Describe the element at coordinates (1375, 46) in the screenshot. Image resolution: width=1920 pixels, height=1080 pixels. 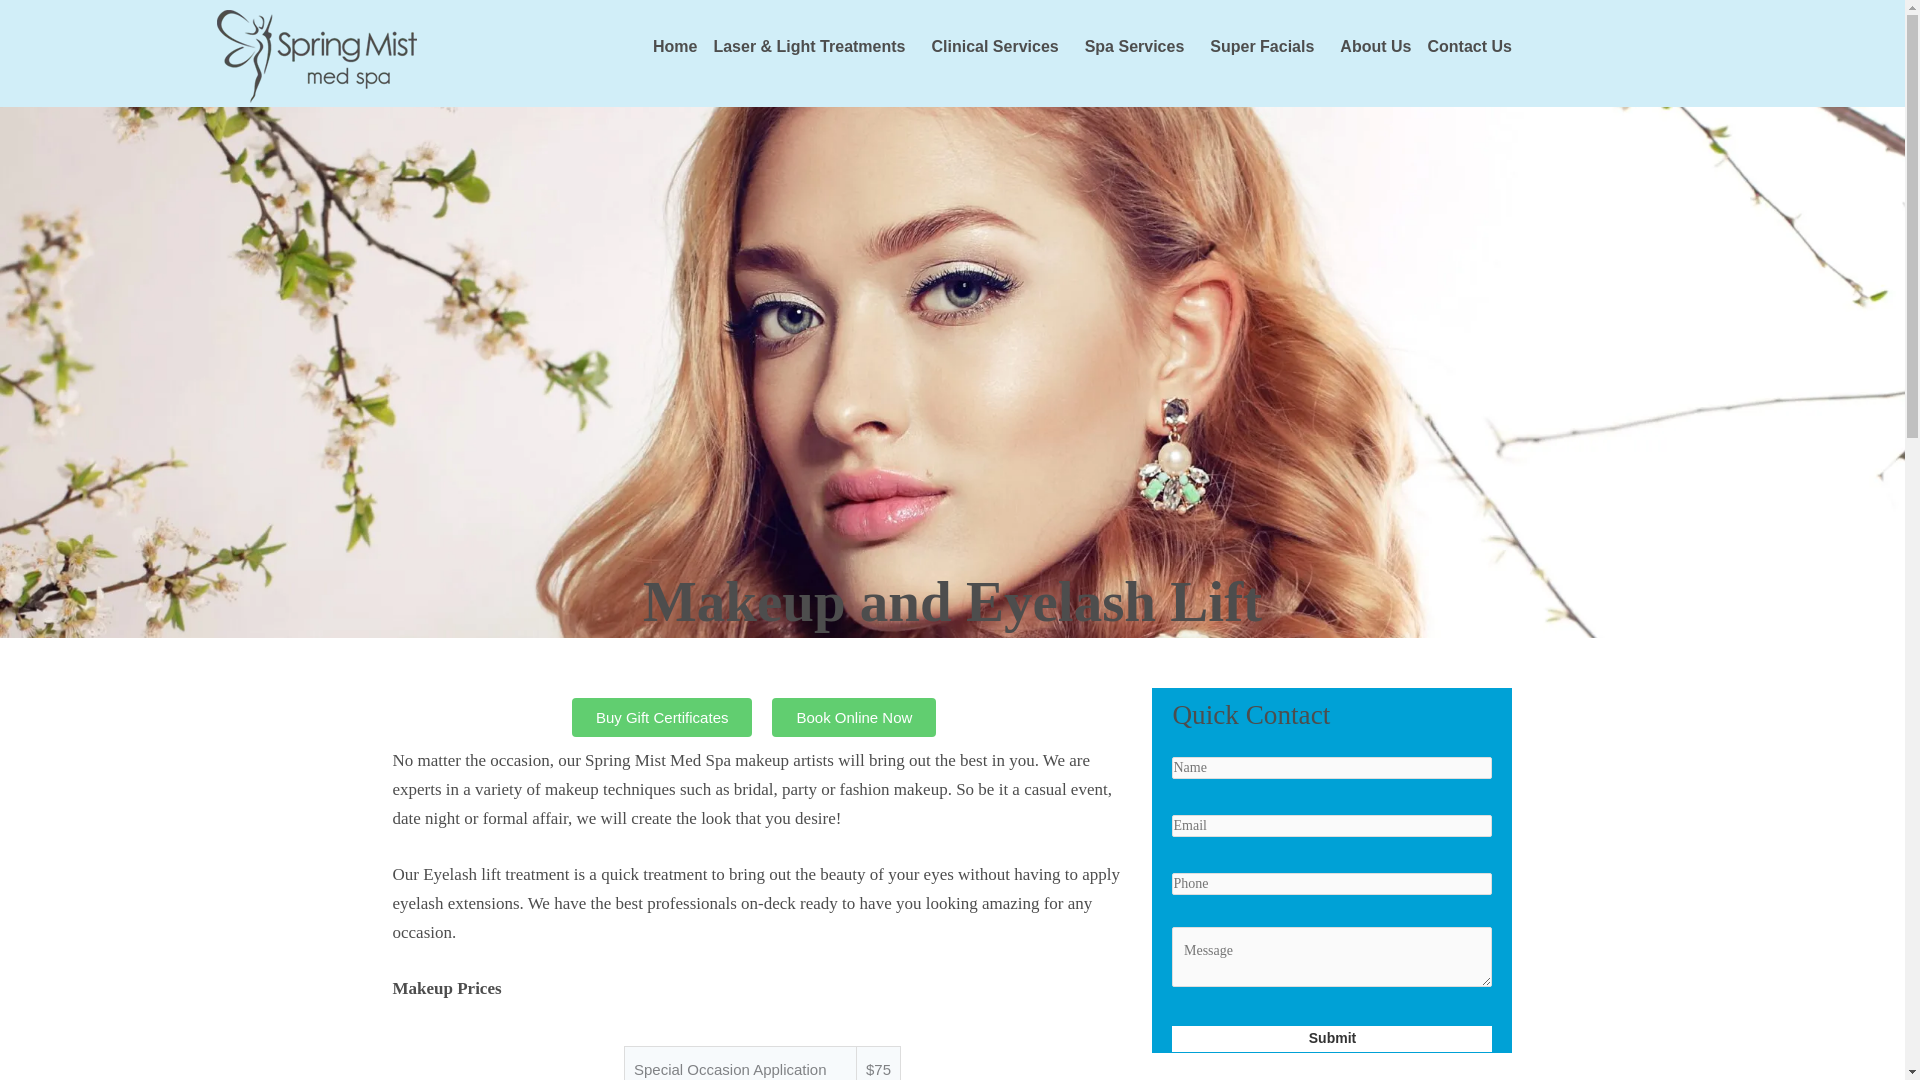
I see `About Us` at that location.